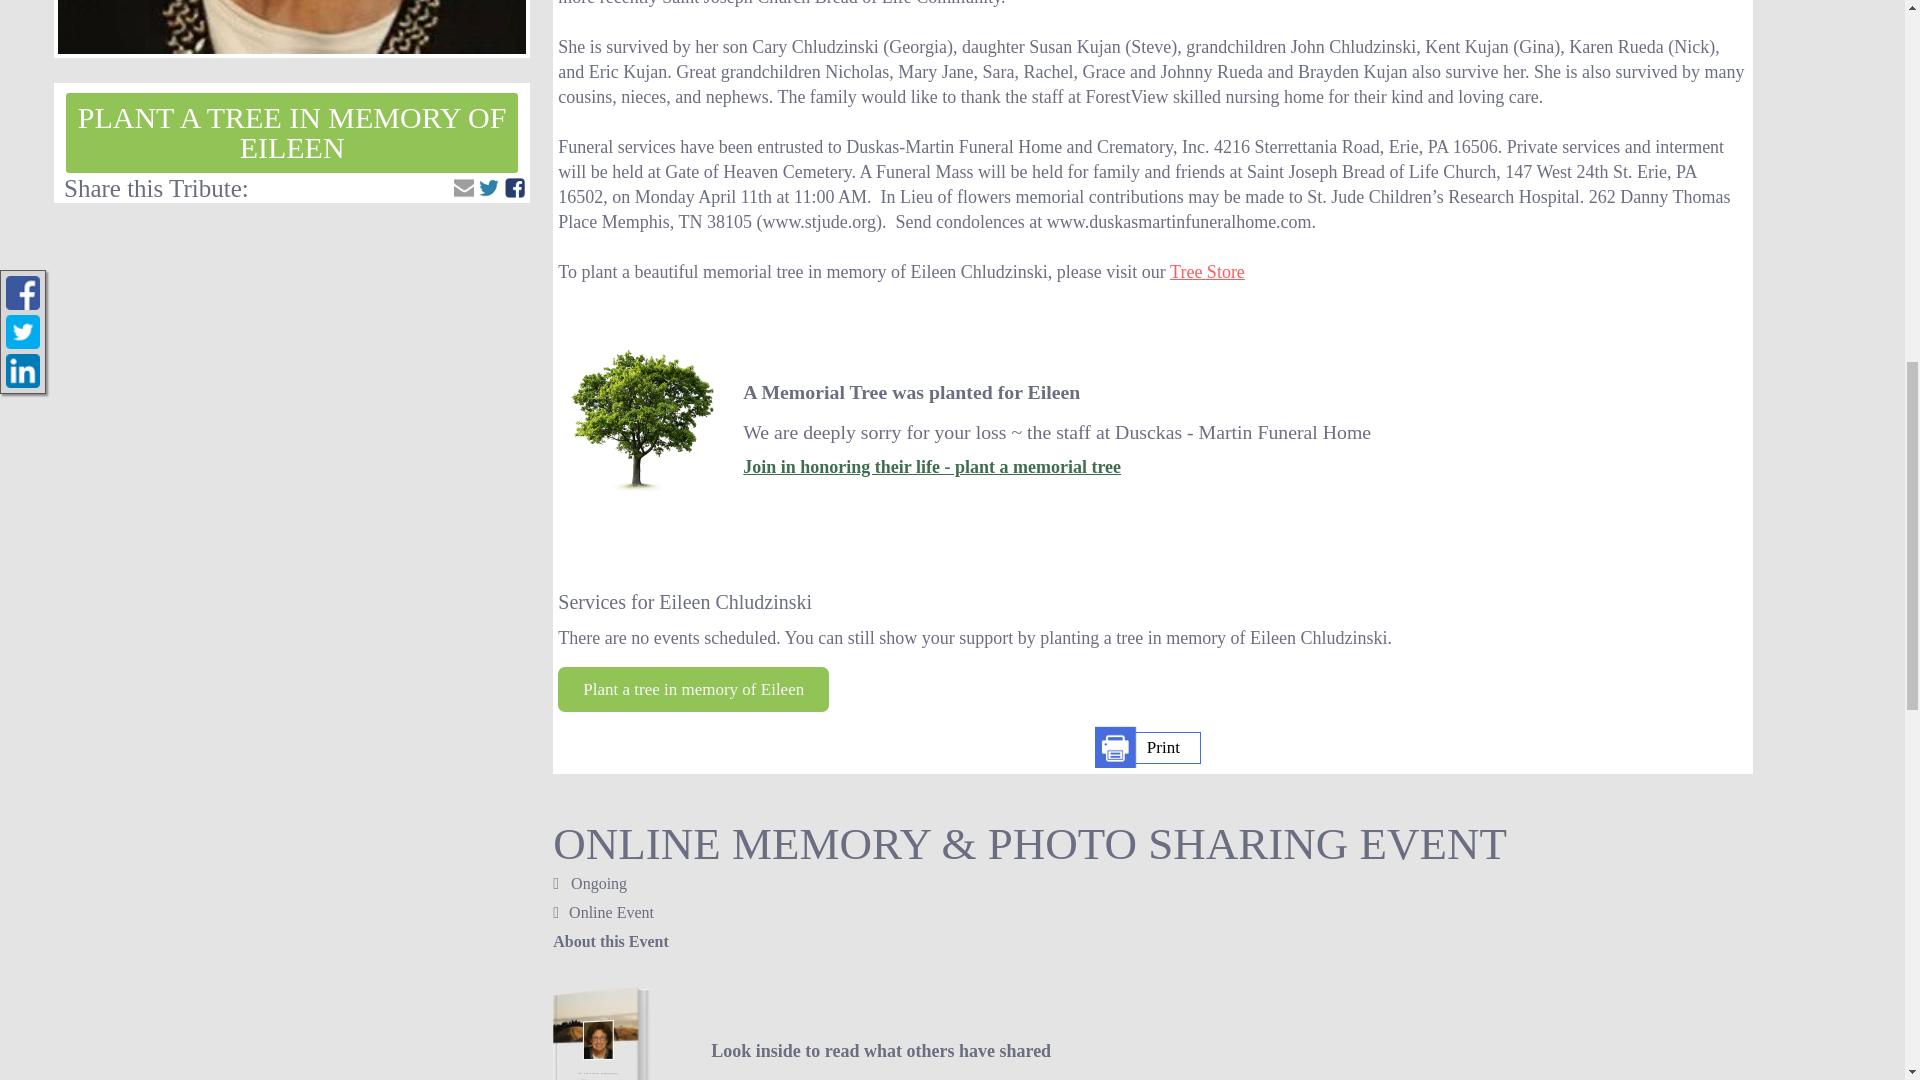 The height and width of the screenshot is (1080, 1920). Describe the element at coordinates (514, 188) in the screenshot. I see `Facebook` at that location.